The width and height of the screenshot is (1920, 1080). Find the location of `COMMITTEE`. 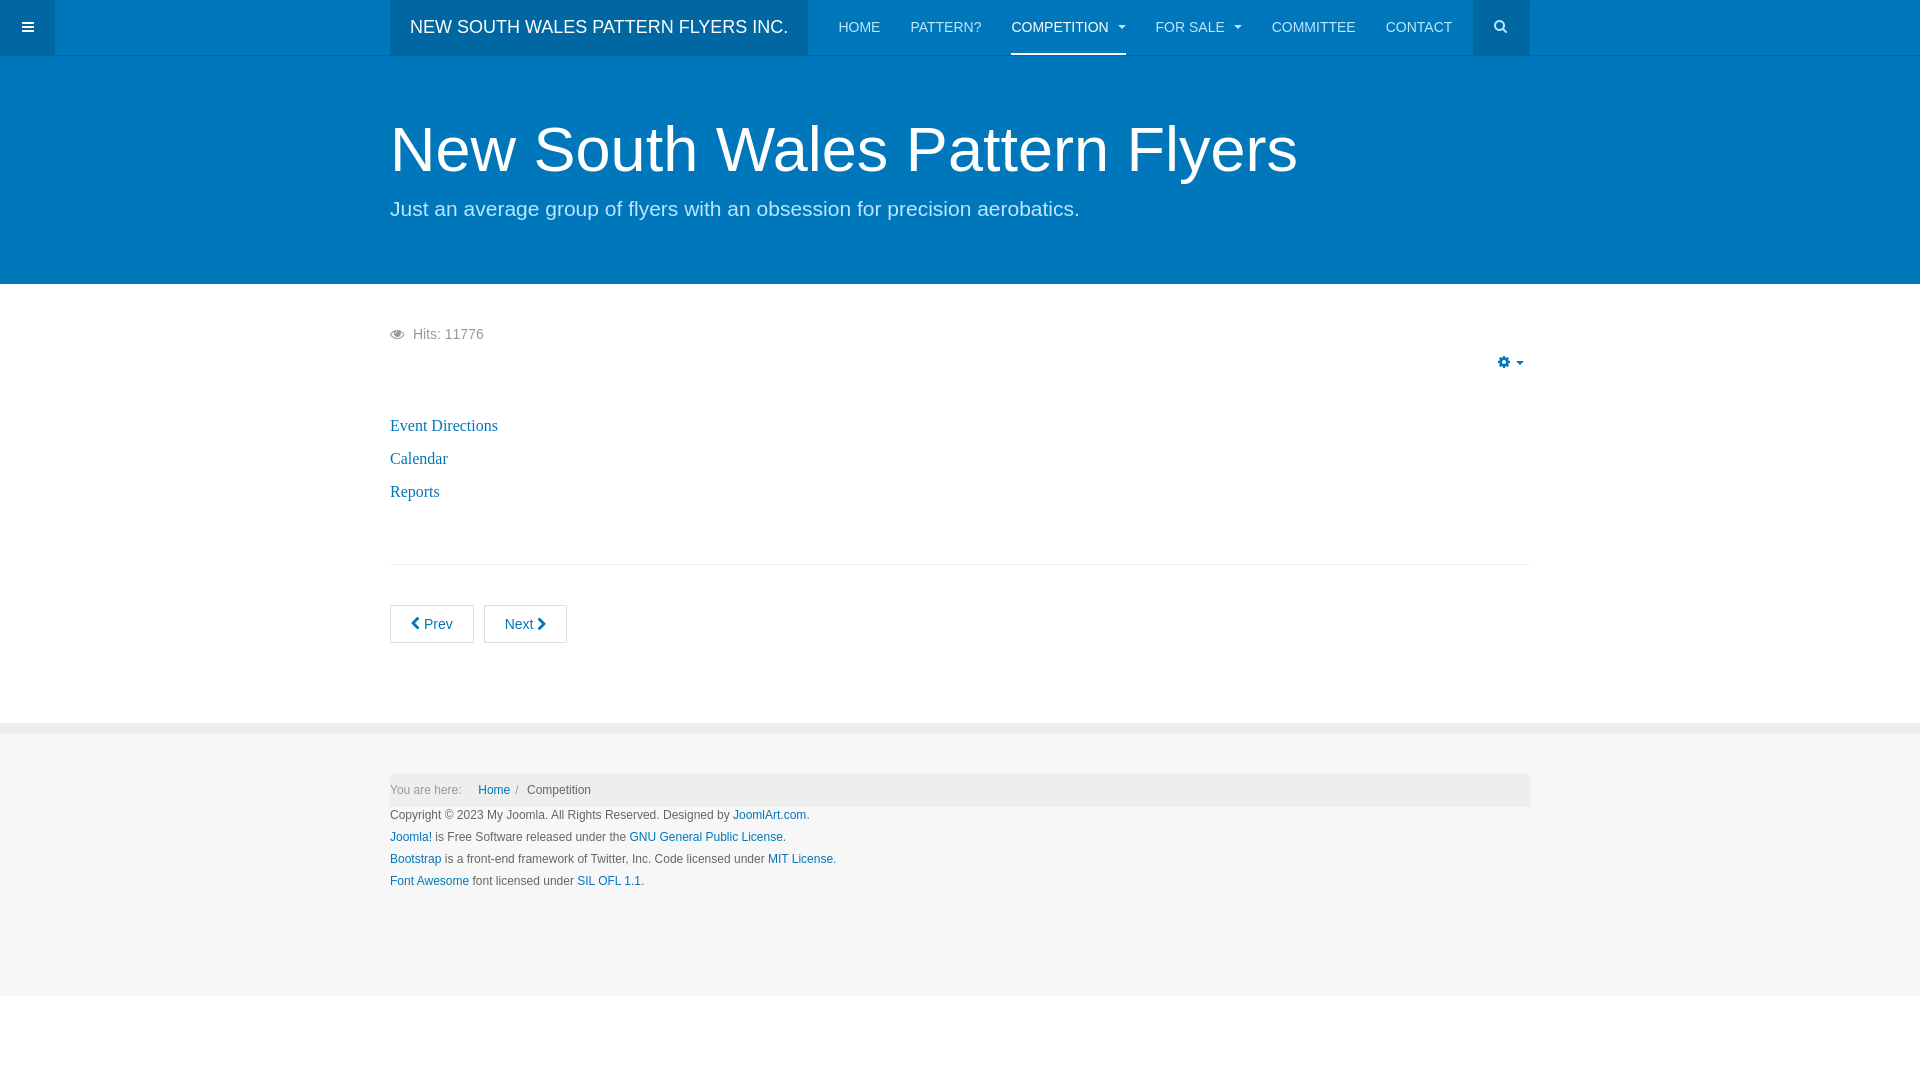

COMMITTEE is located at coordinates (1314, 28).